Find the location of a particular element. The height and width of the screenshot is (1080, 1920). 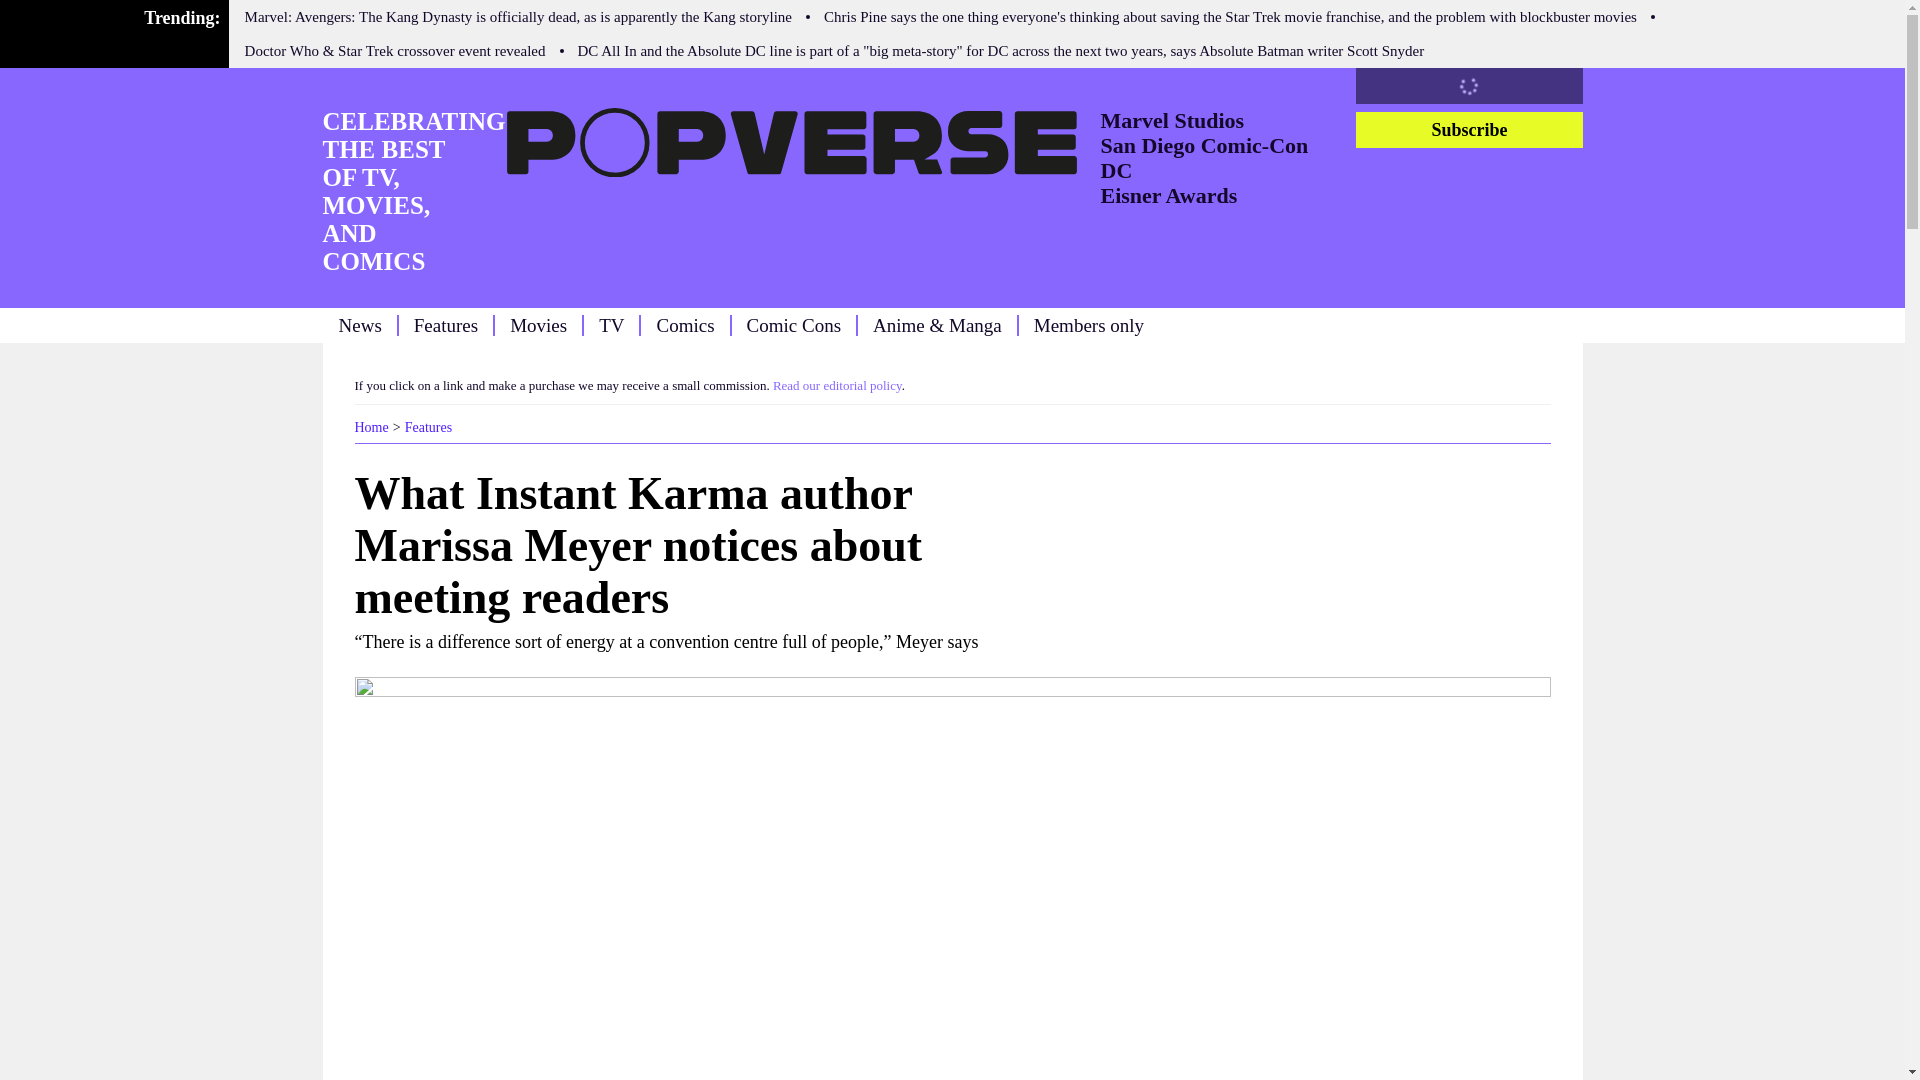

DC is located at coordinates (1116, 170).